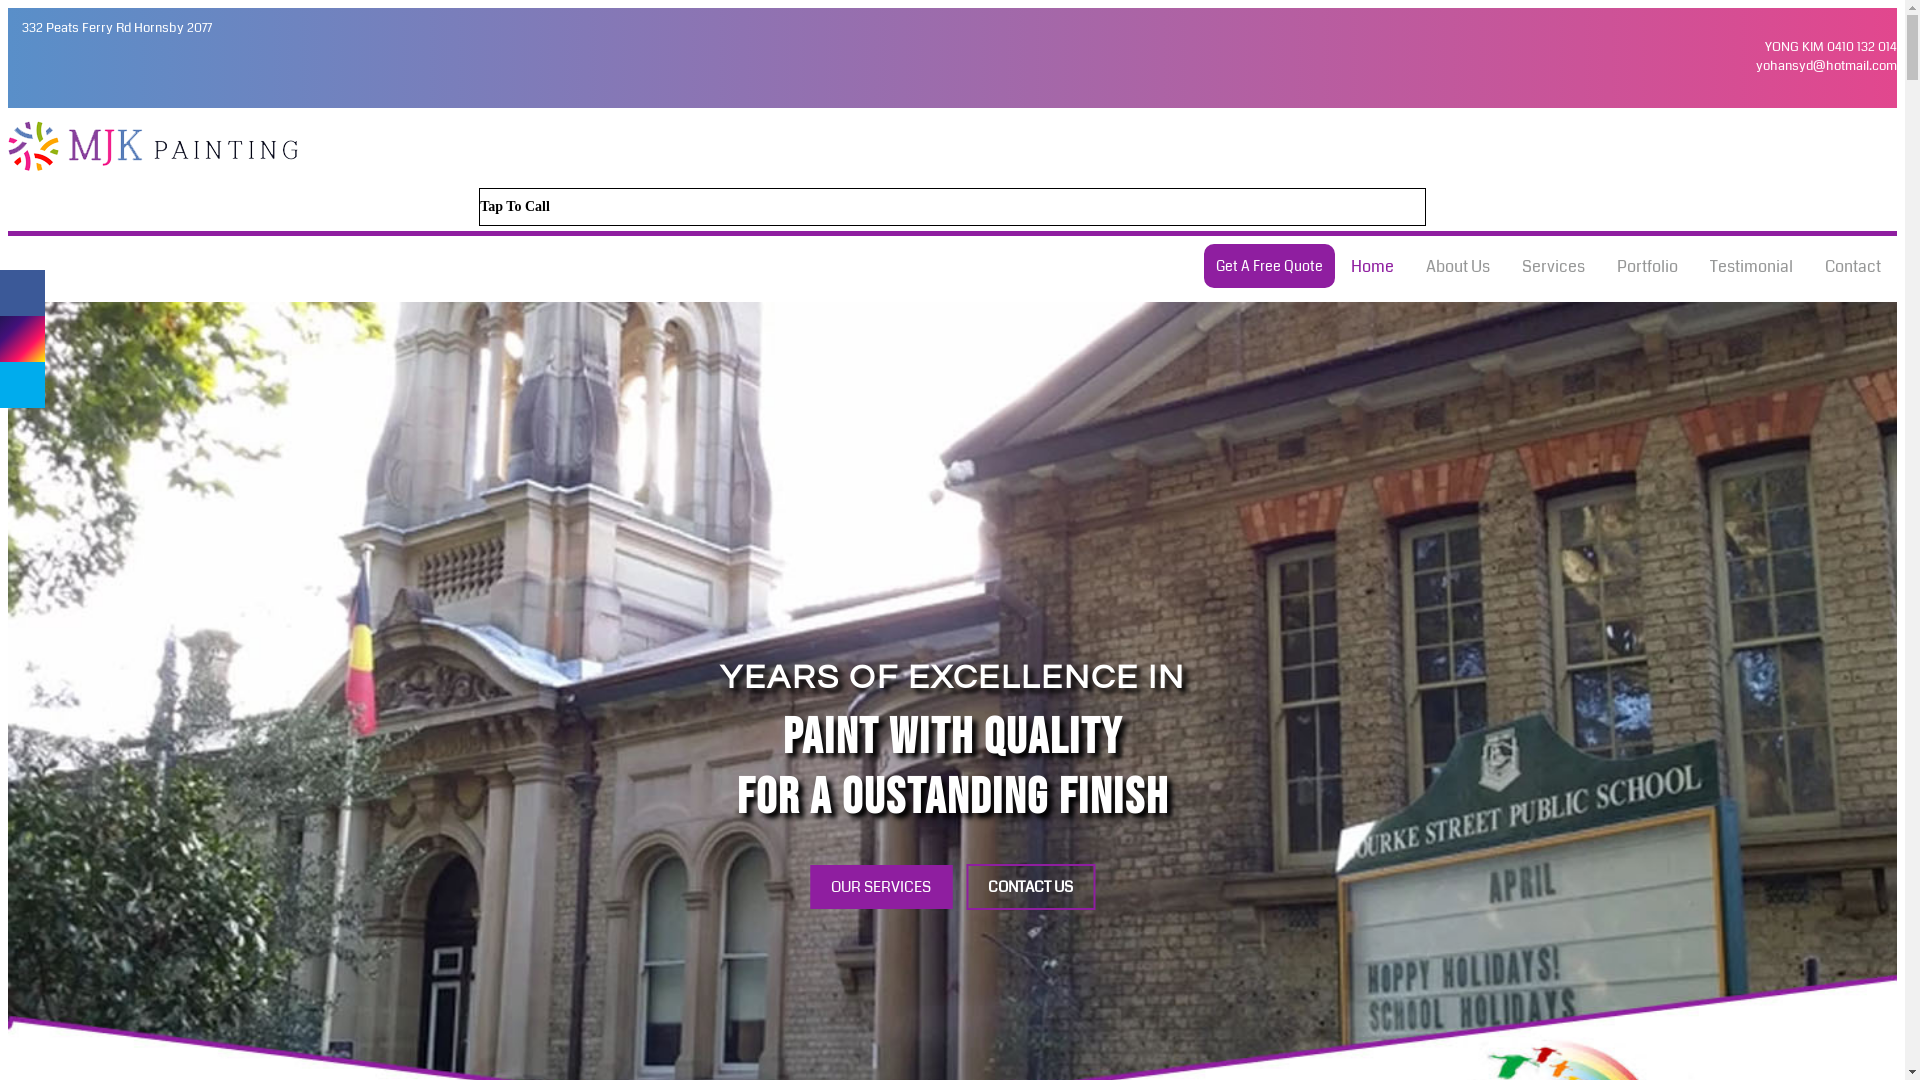 This screenshot has height=1080, width=1920. What do you see at coordinates (1030, 887) in the screenshot?
I see `CONTACT US` at bounding box center [1030, 887].